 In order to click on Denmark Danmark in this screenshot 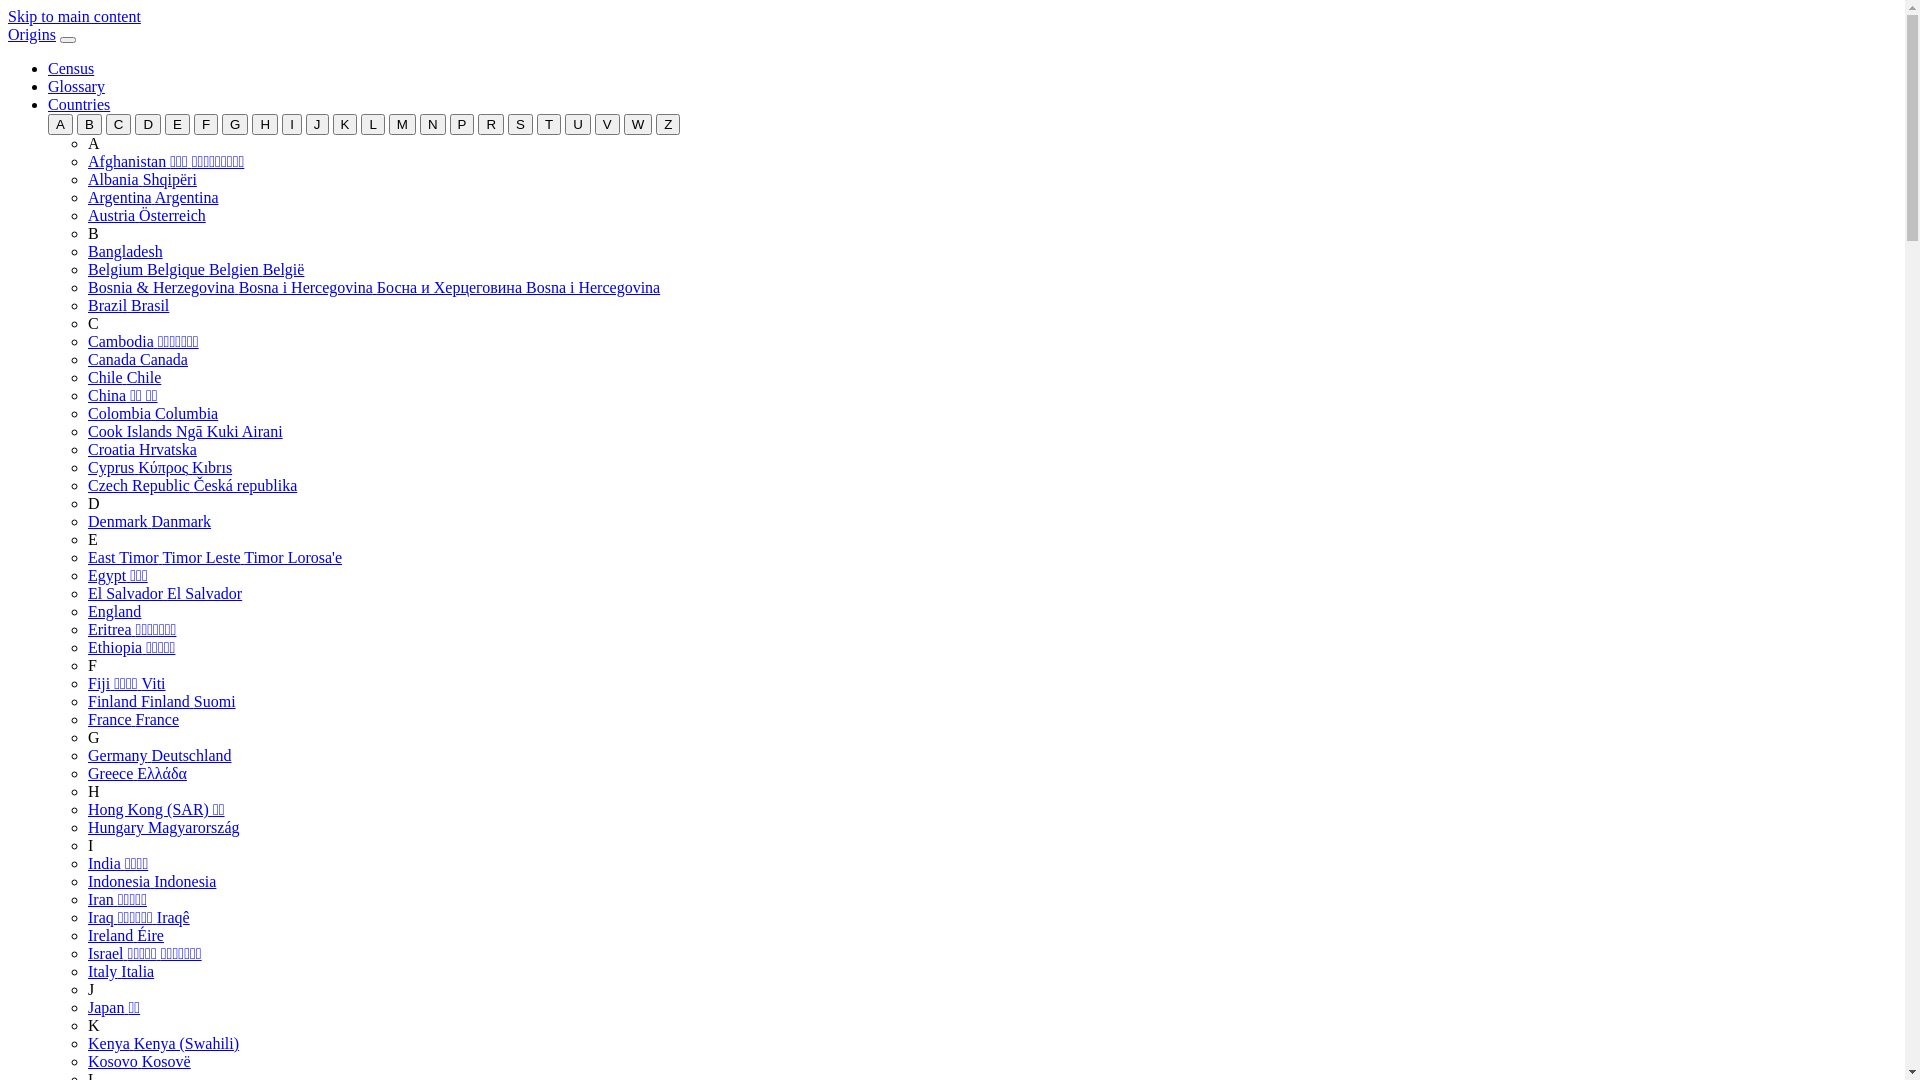, I will do `click(150, 522)`.